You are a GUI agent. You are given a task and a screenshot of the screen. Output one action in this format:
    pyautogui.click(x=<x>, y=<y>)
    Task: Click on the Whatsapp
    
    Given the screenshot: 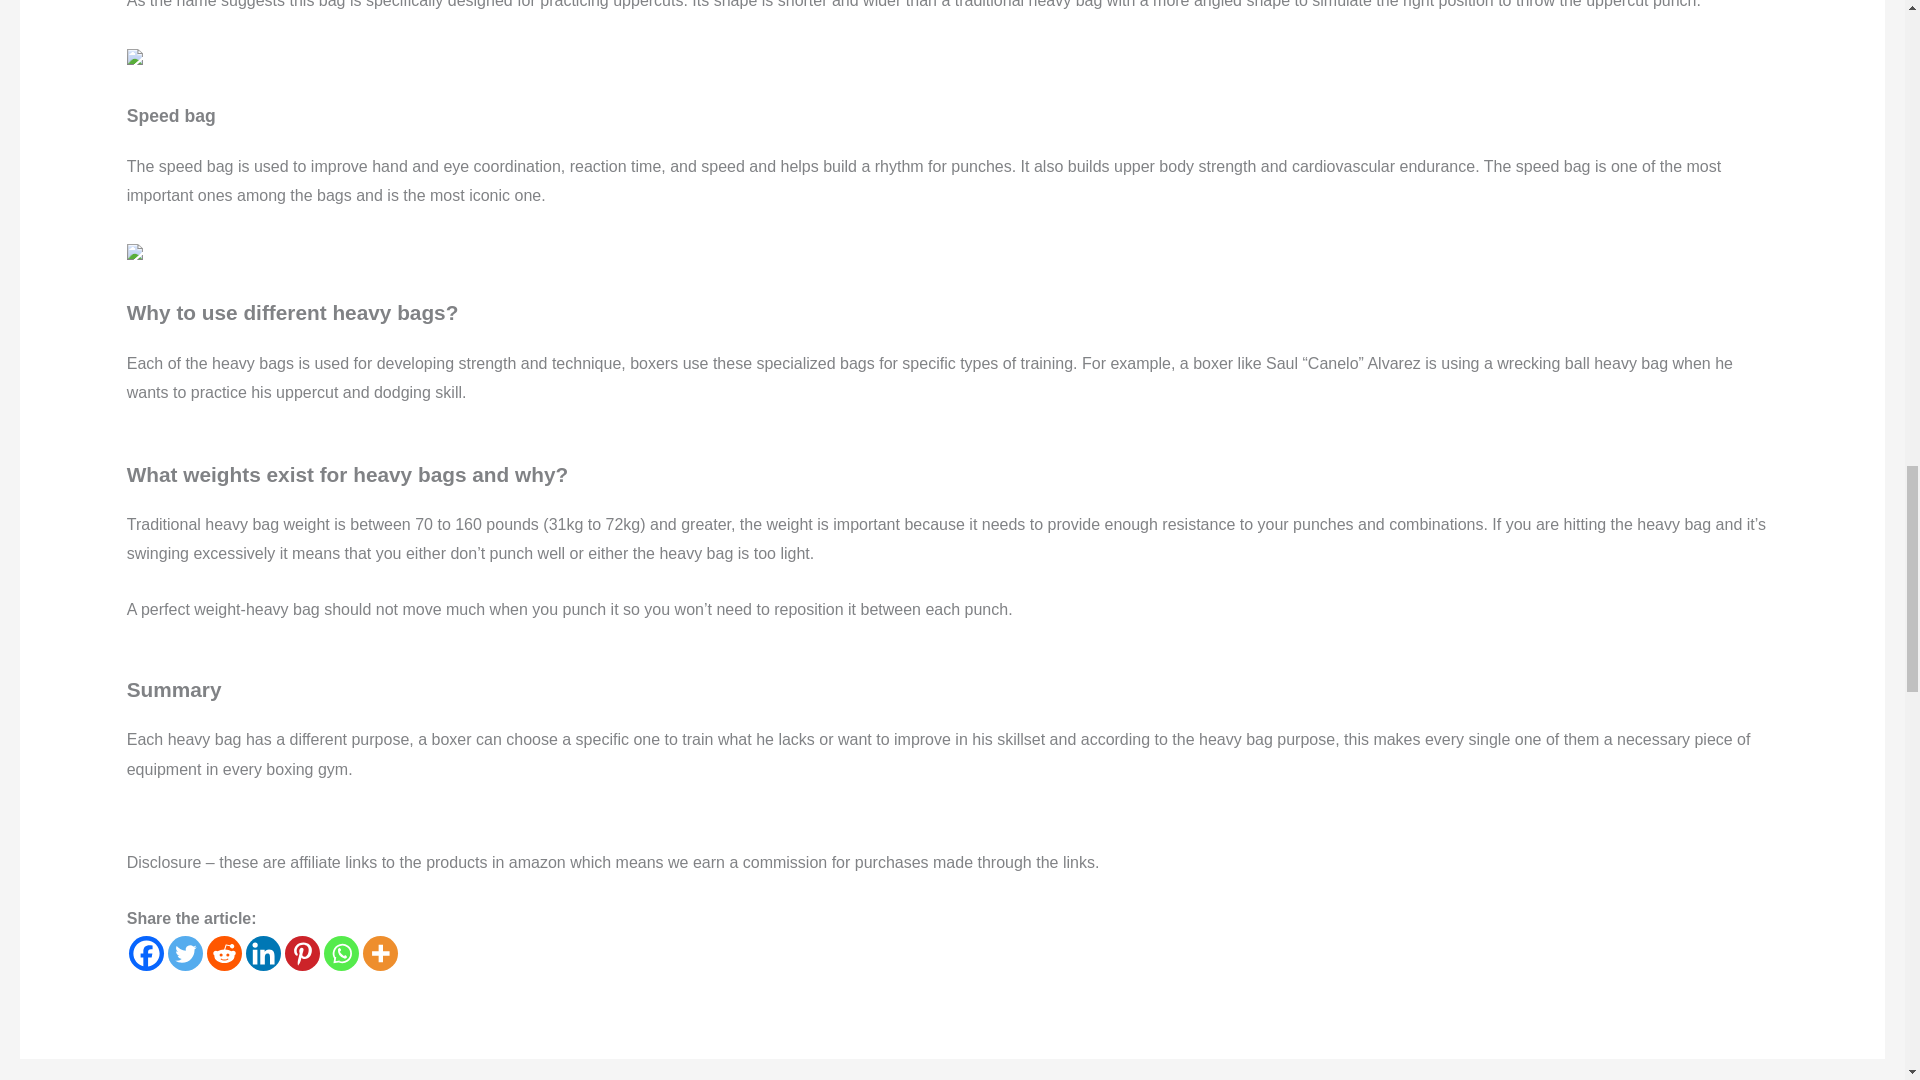 What is the action you would take?
    pyautogui.click(x=342, y=953)
    